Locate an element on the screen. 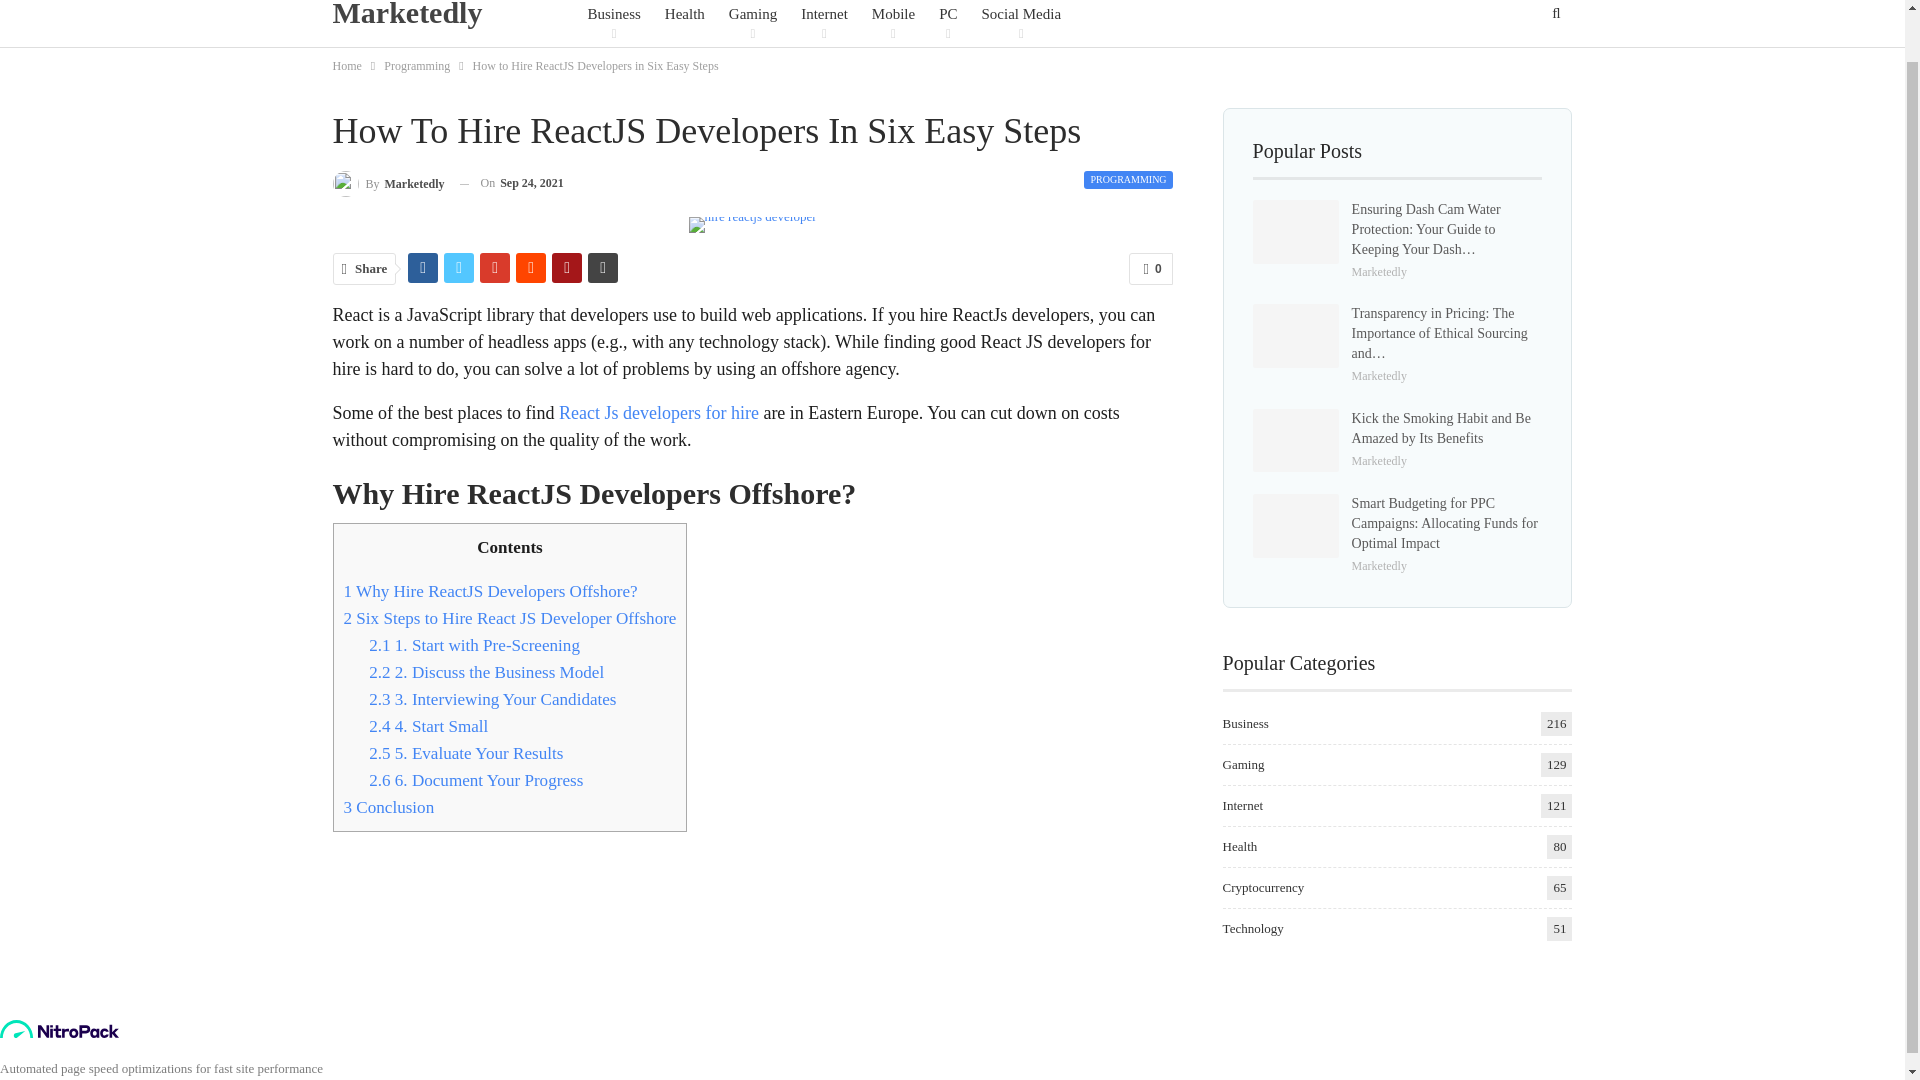 This screenshot has height=1080, width=1920. Health is located at coordinates (685, 24).